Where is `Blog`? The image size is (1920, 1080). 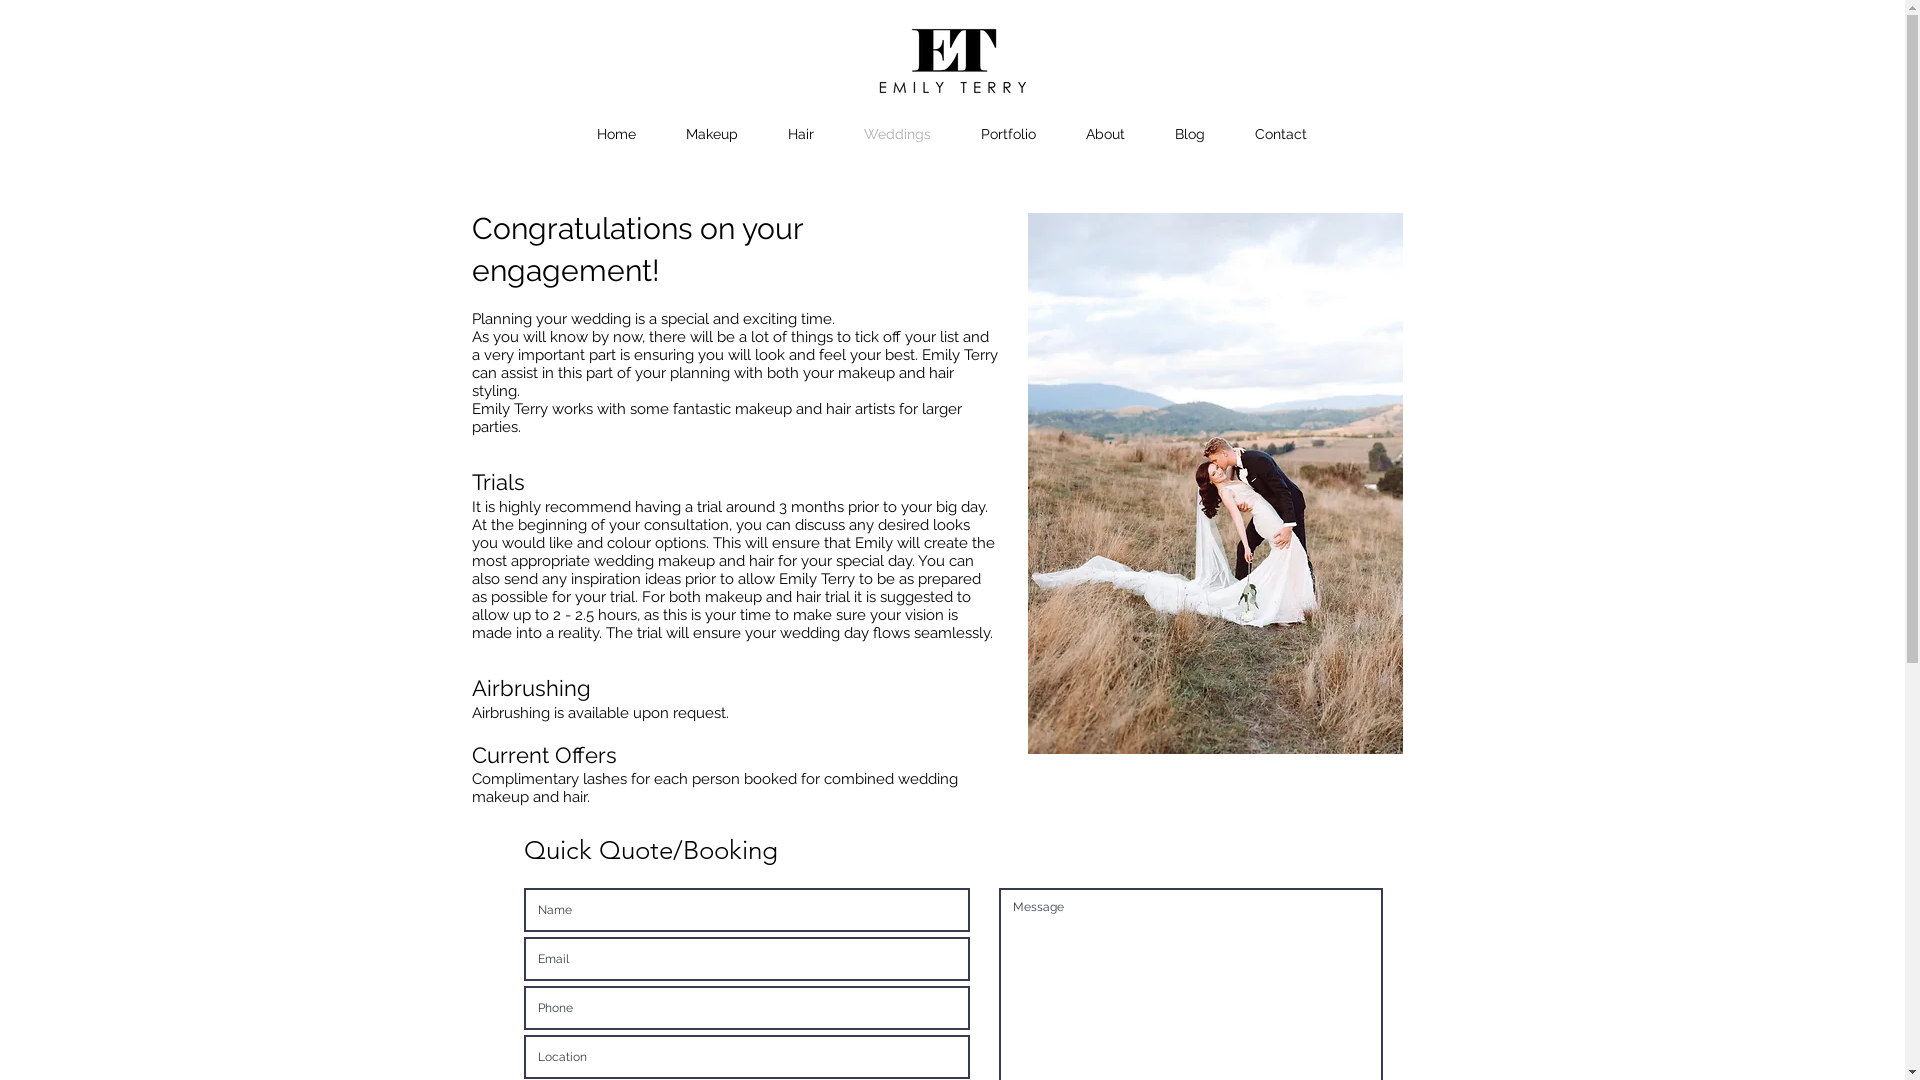
Blog is located at coordinates (1190, 134).